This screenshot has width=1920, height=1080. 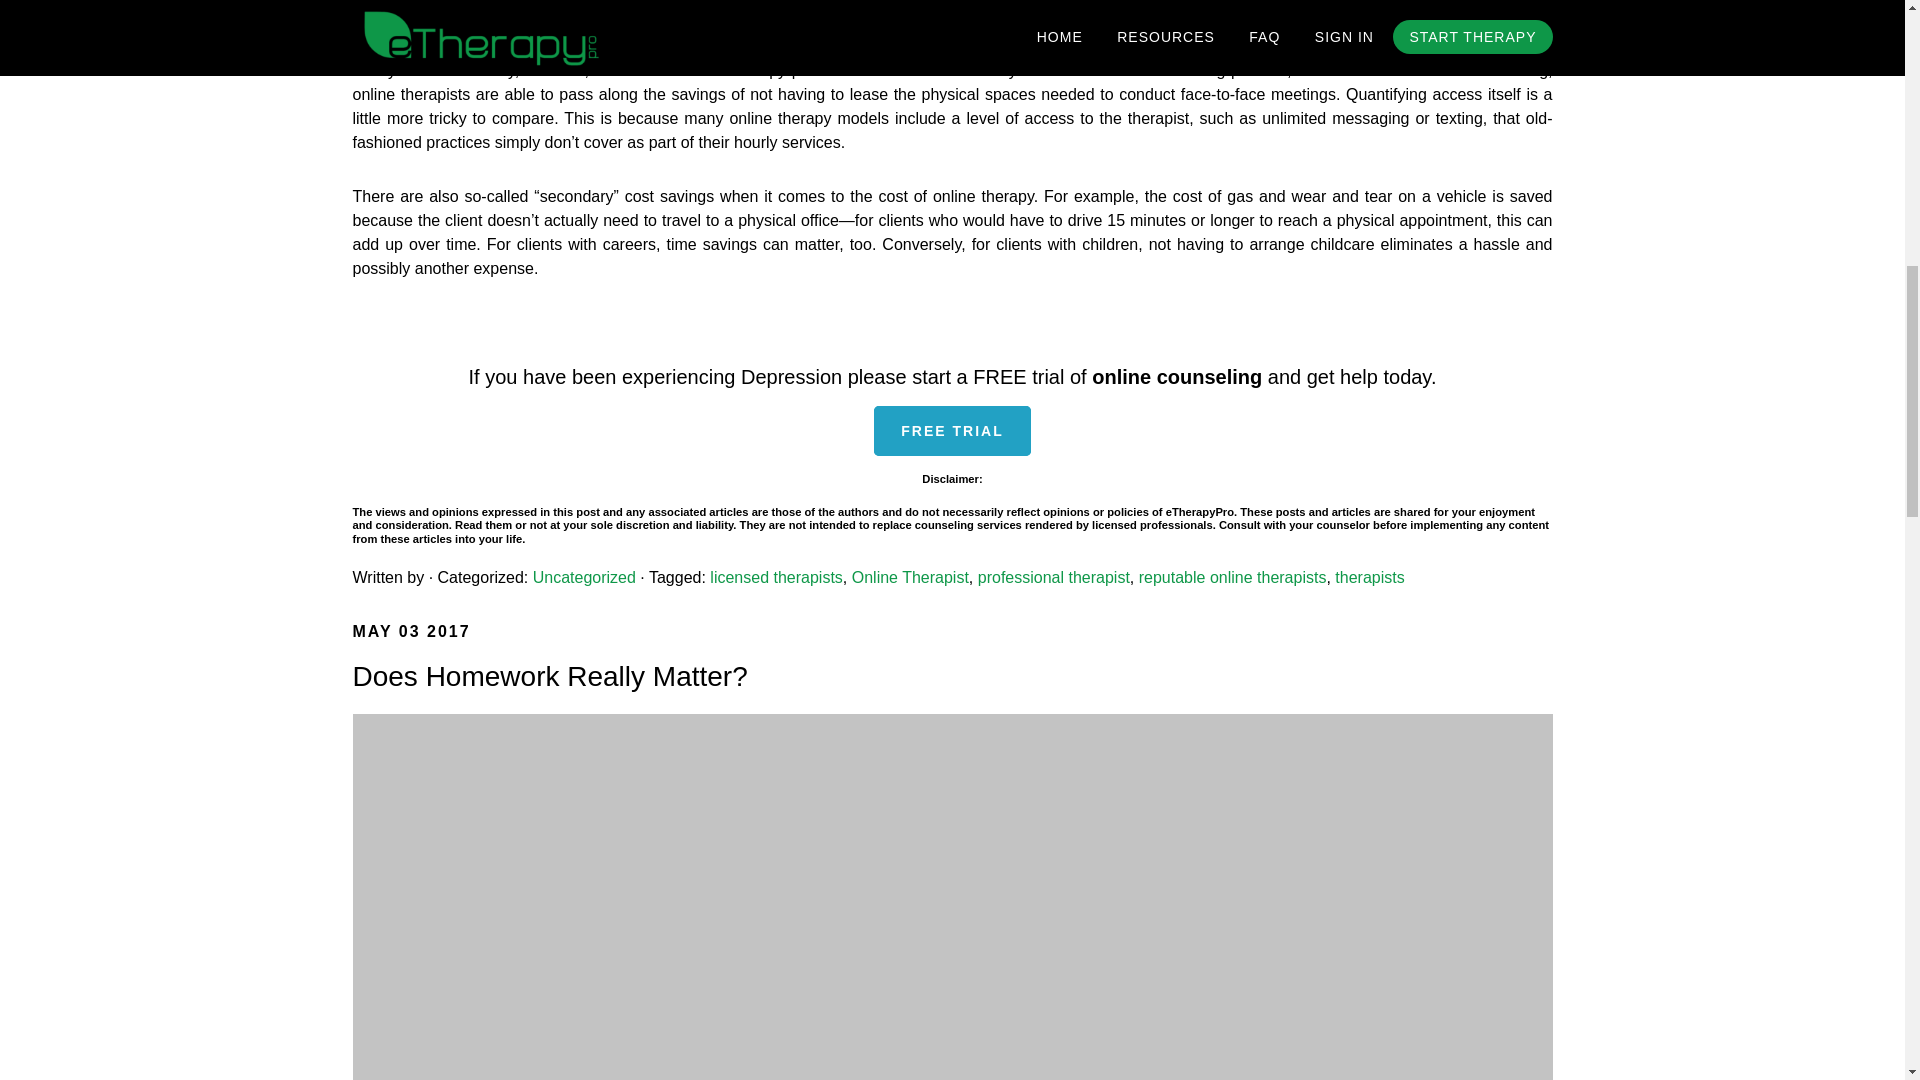 I want to click on Uncategorized, so click(x=584, y=578).